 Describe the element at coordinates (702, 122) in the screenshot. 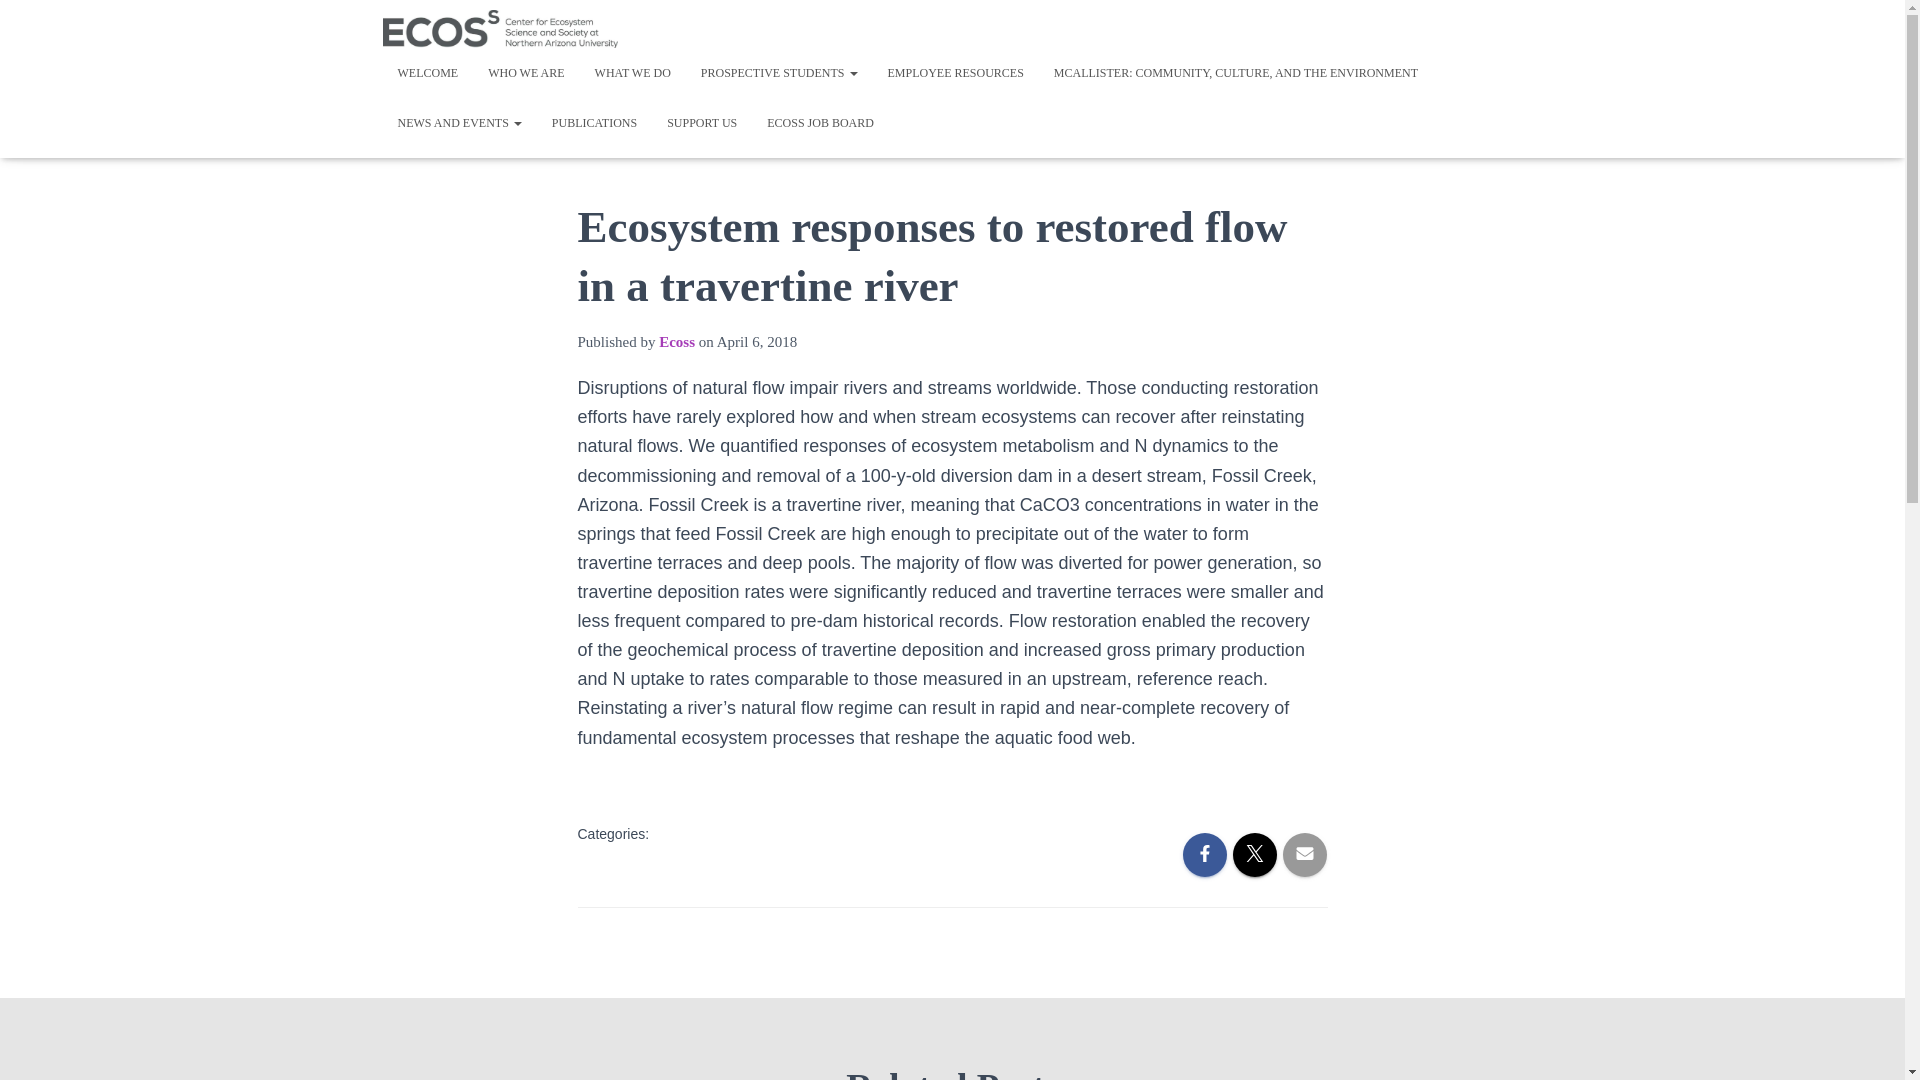

I see `SUPPORT US` at that location.